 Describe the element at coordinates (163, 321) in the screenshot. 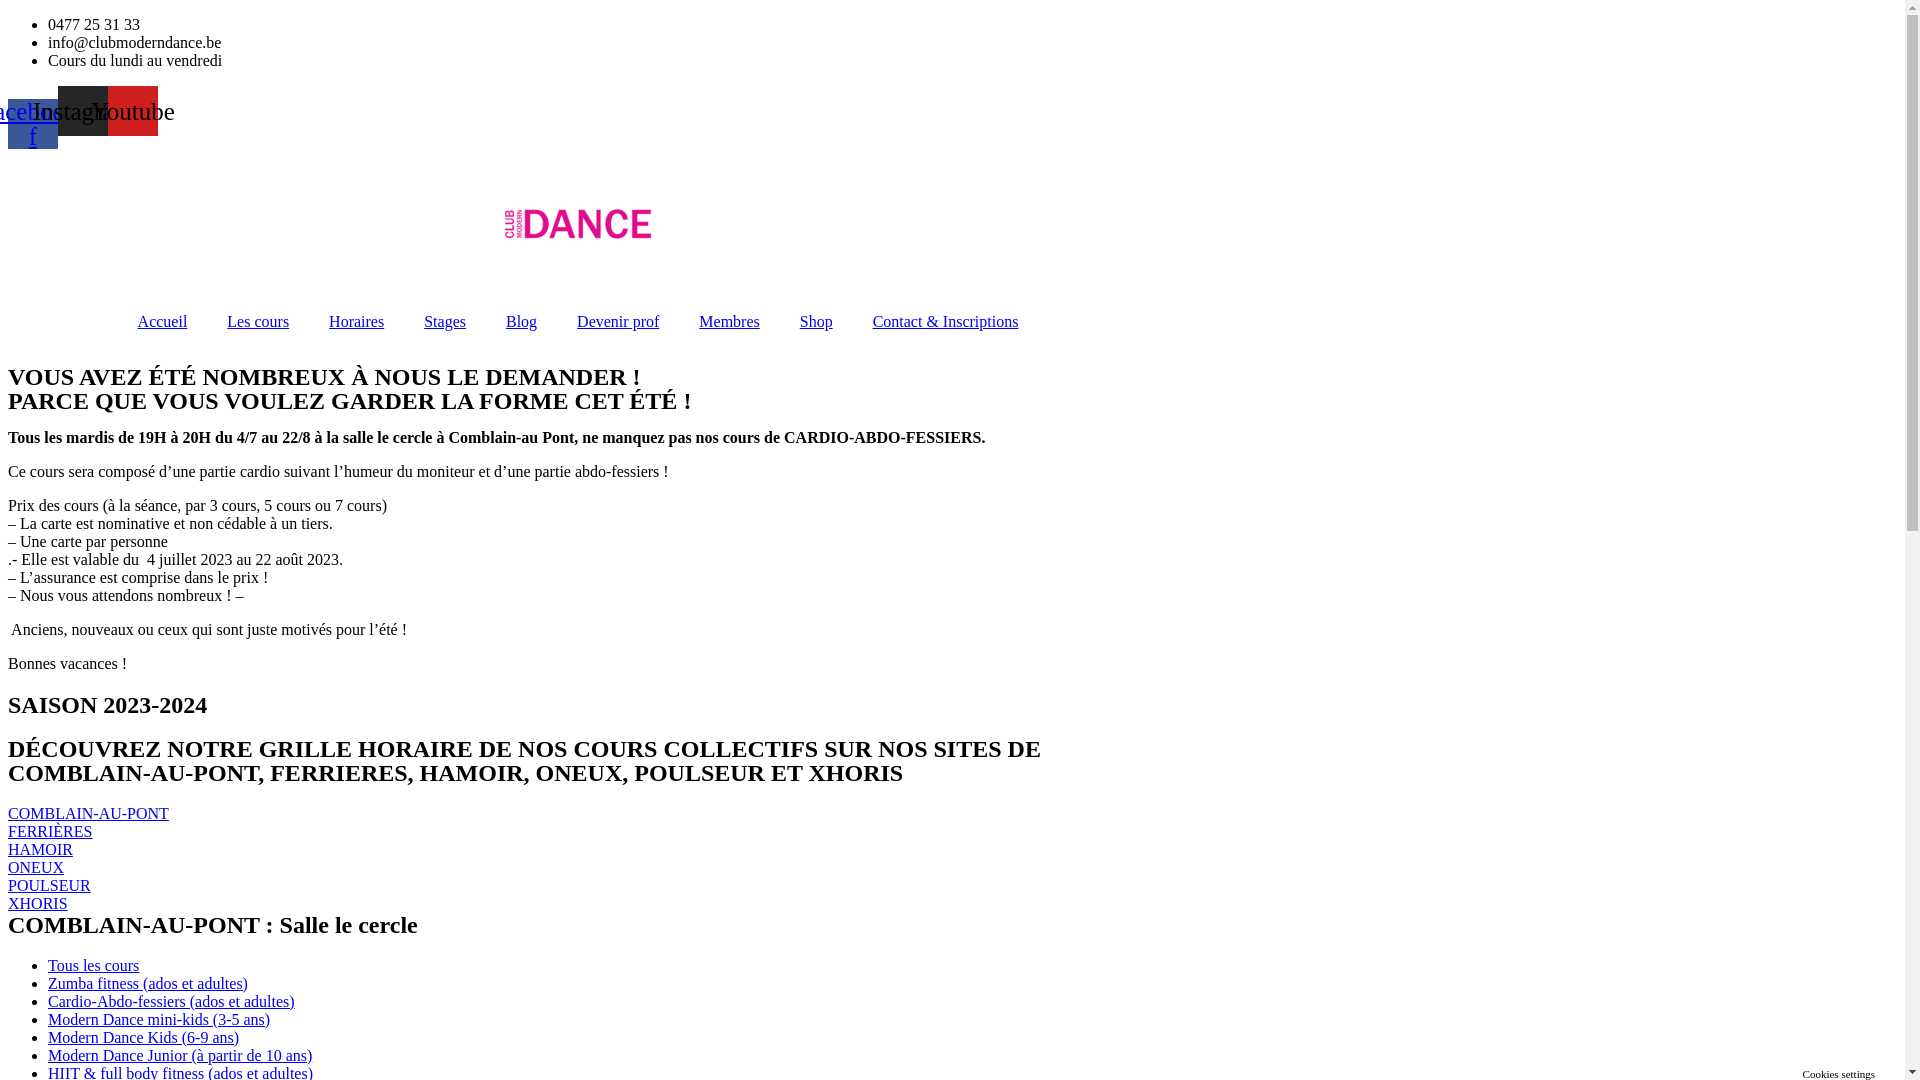

I see `Accueil` at that location.